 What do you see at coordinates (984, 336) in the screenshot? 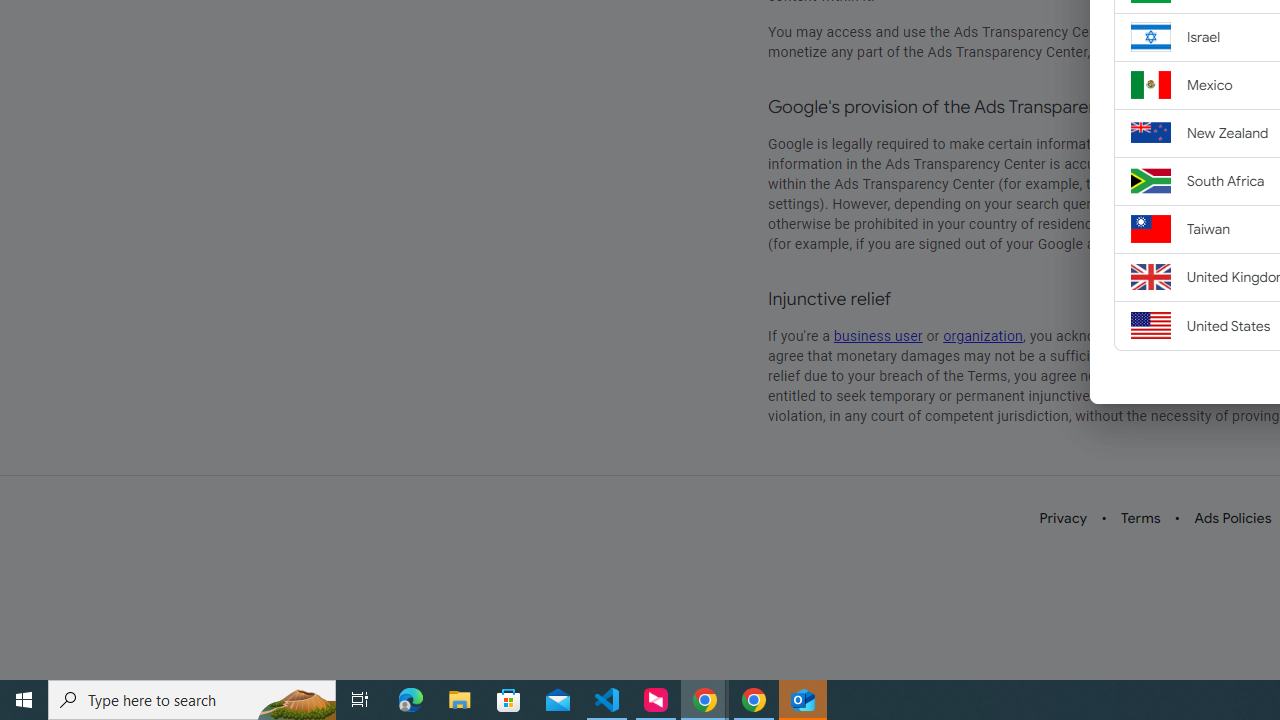
I see `organization` at bounding box center [984, 336].